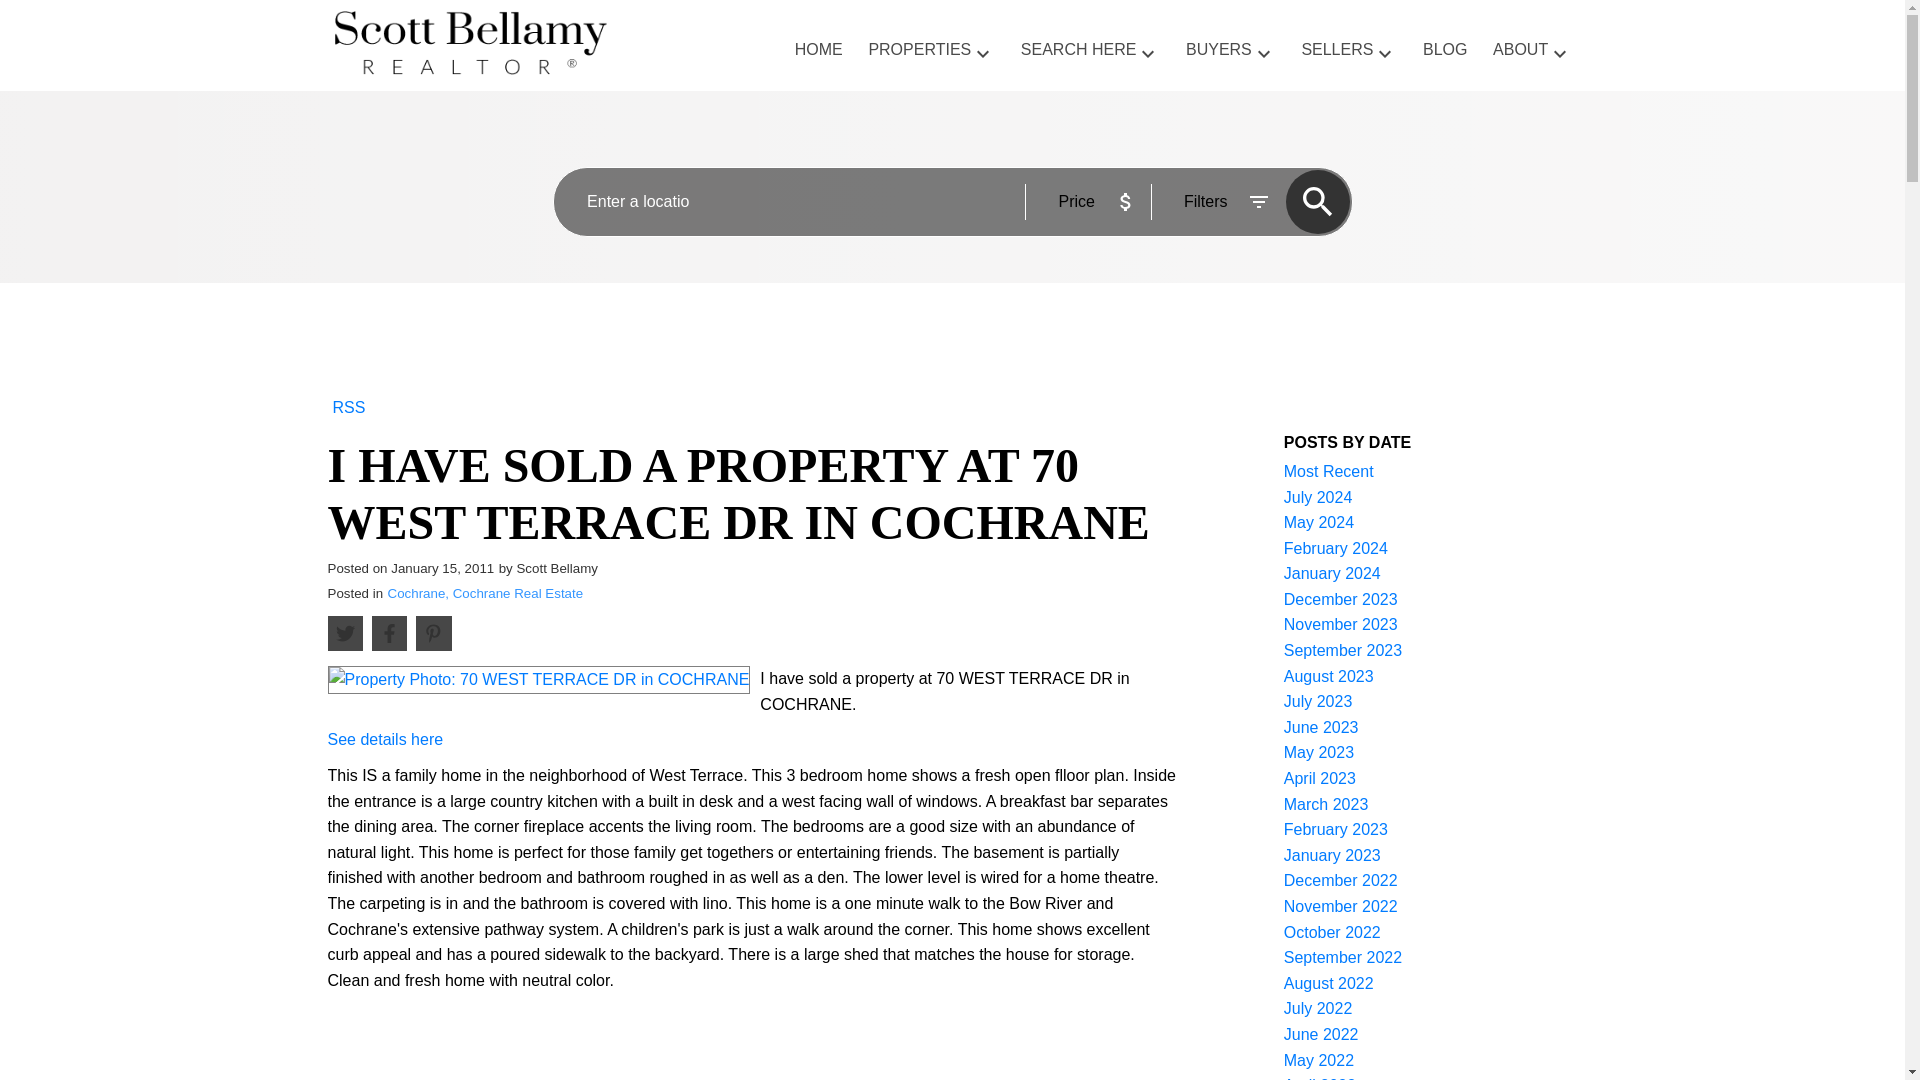 The width and height of the screenshot is (1920, 1080). What do you see at coordinates (919, 50) in the screenshot?
I see `PROPERTIES` at bounding box center [919, 50].